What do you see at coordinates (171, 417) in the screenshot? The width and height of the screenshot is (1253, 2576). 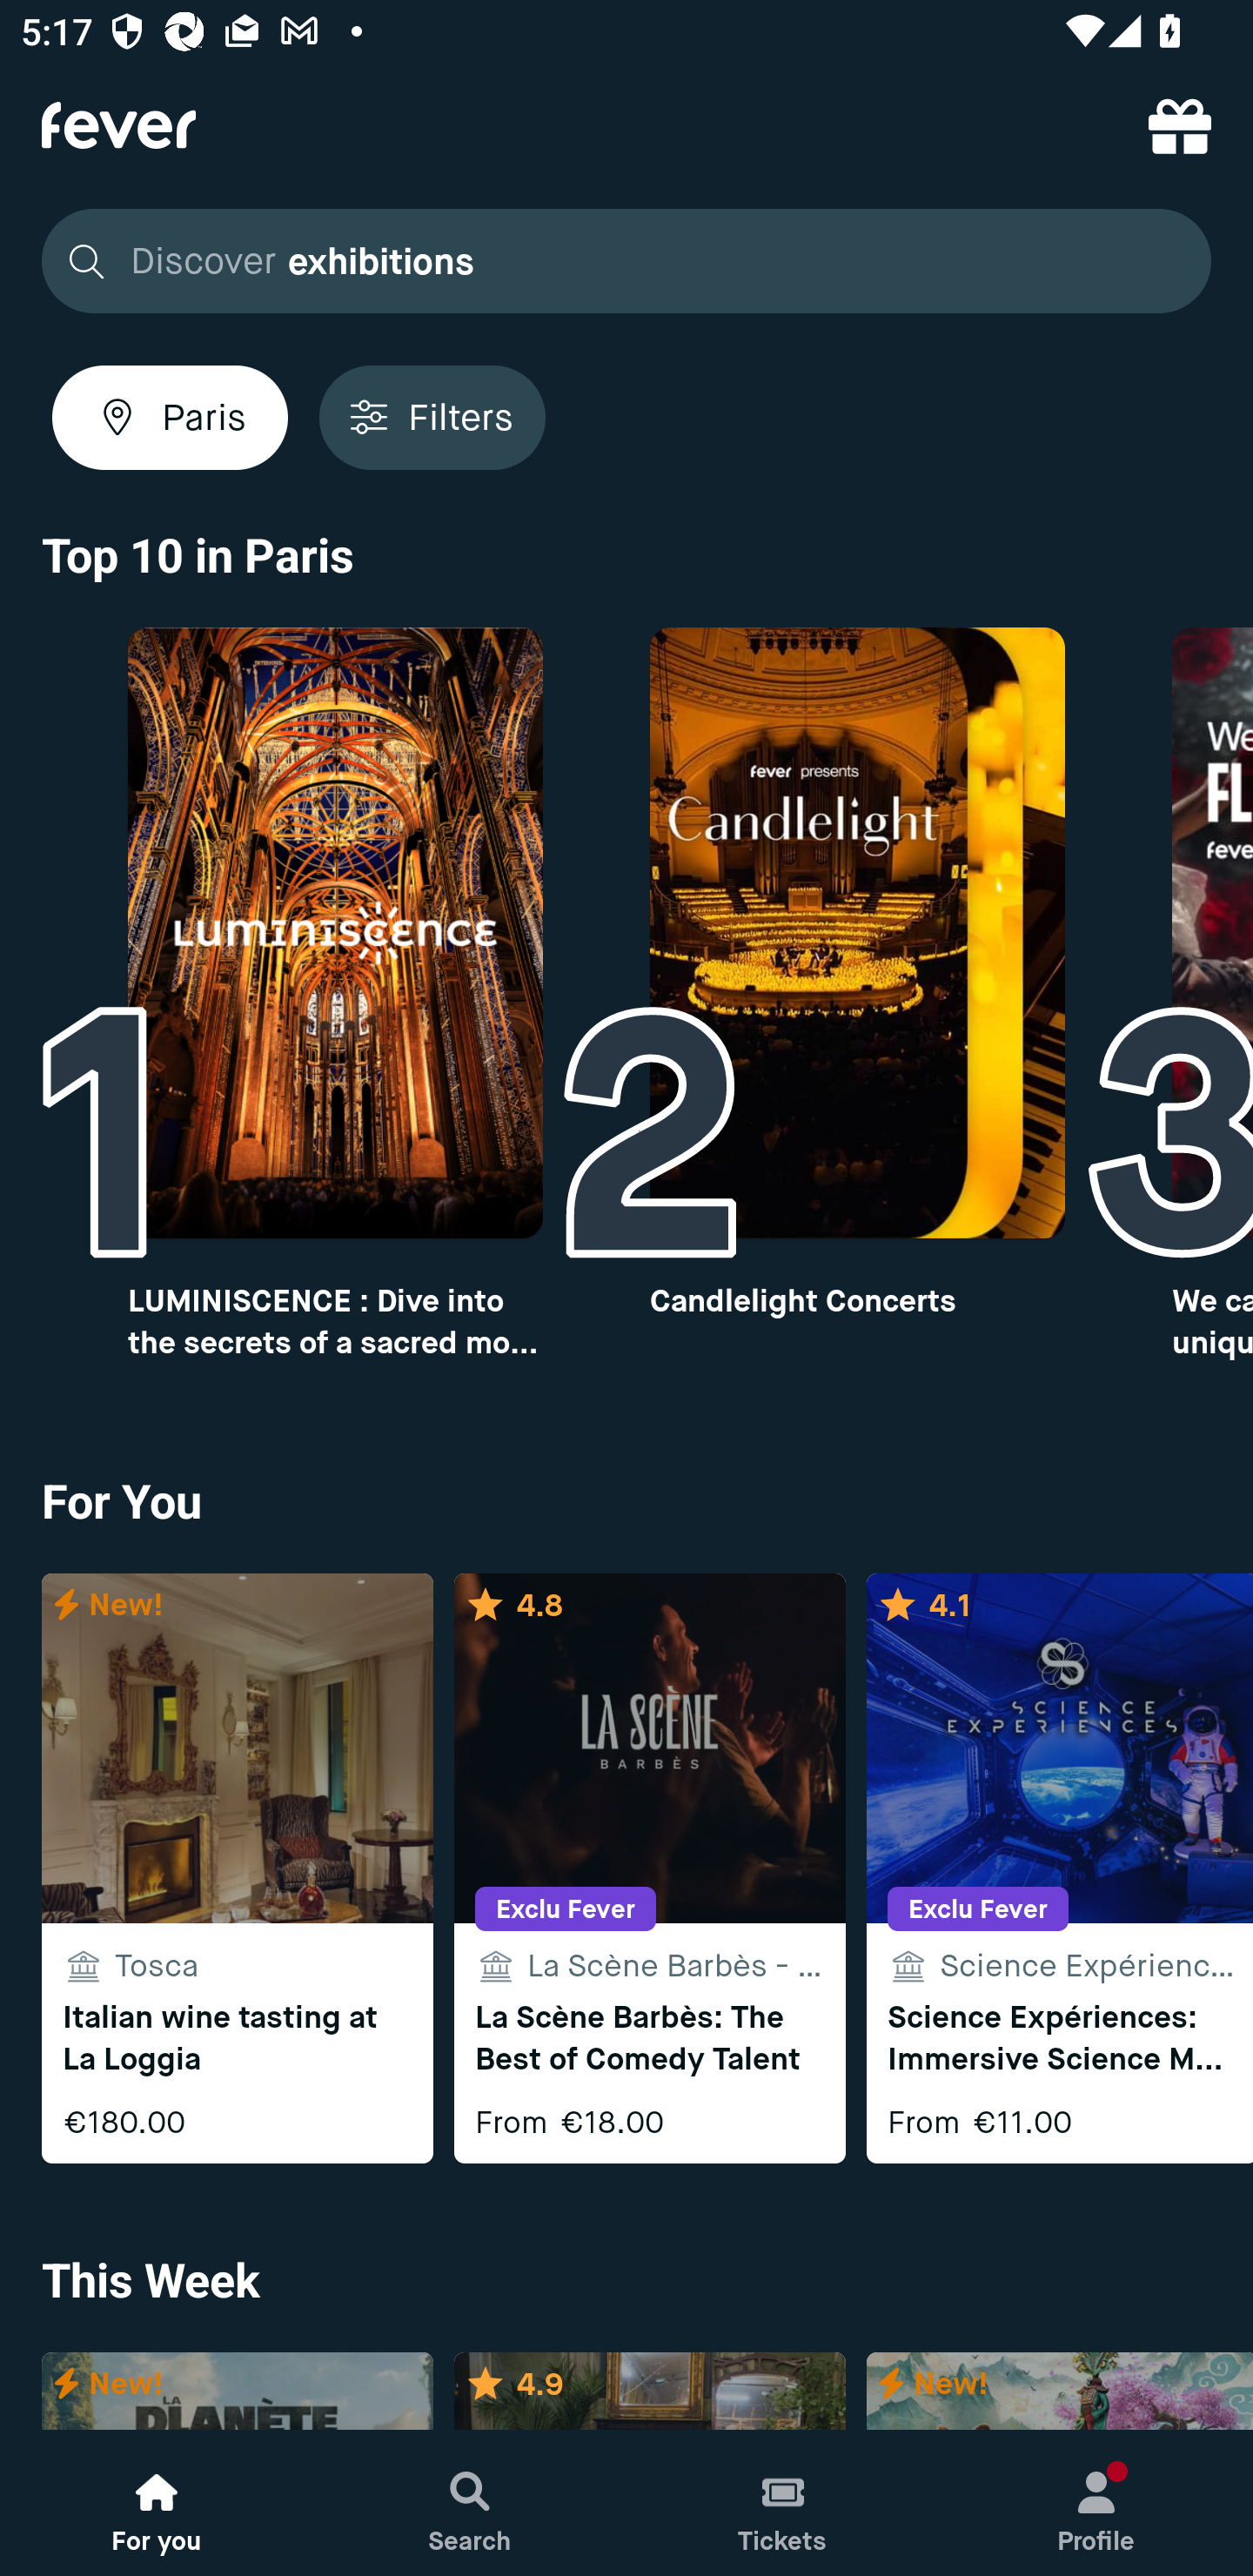 I see `Paris` at bounding box center [171, 417].